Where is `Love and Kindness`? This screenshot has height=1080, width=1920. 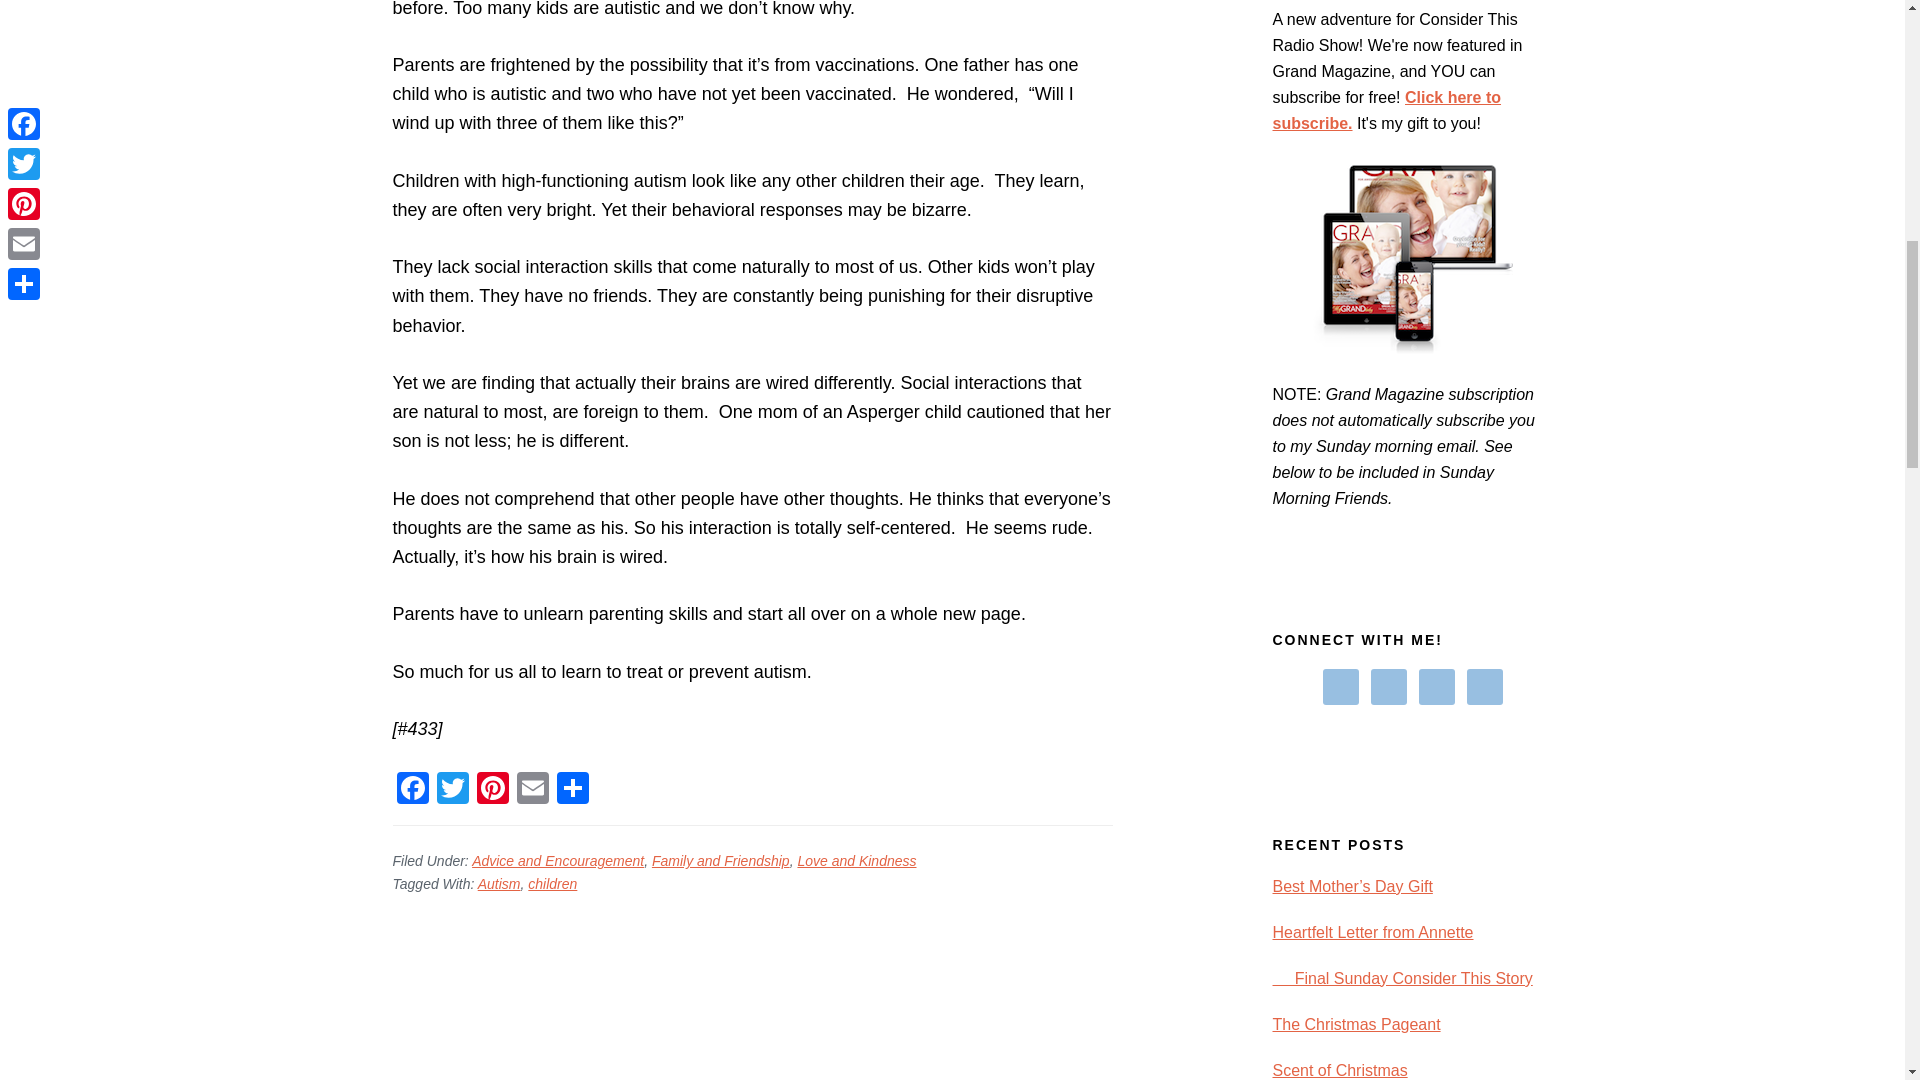
Love and Kindness is located at coordinates (856, 861).